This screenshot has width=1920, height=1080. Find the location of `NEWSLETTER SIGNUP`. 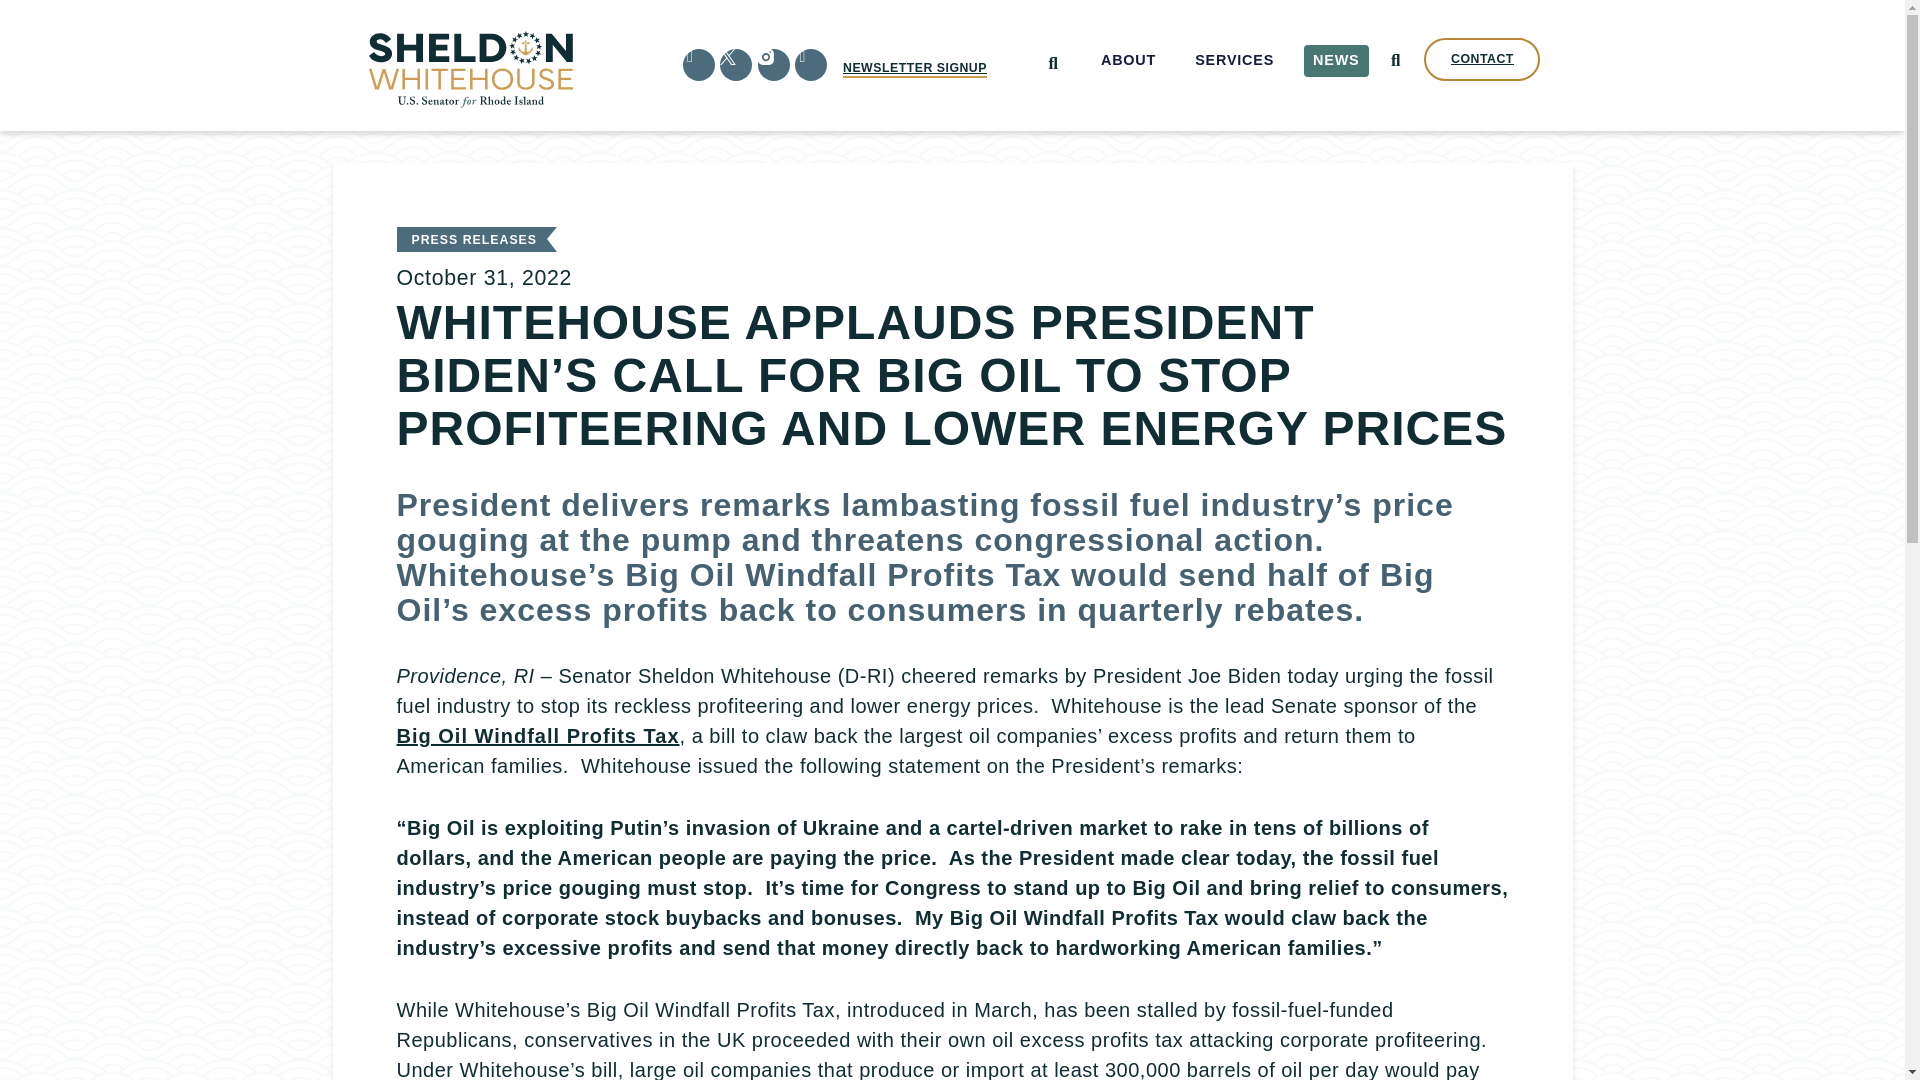

NEWSLETTER SIGNUP is located at coordinates (914, 68).